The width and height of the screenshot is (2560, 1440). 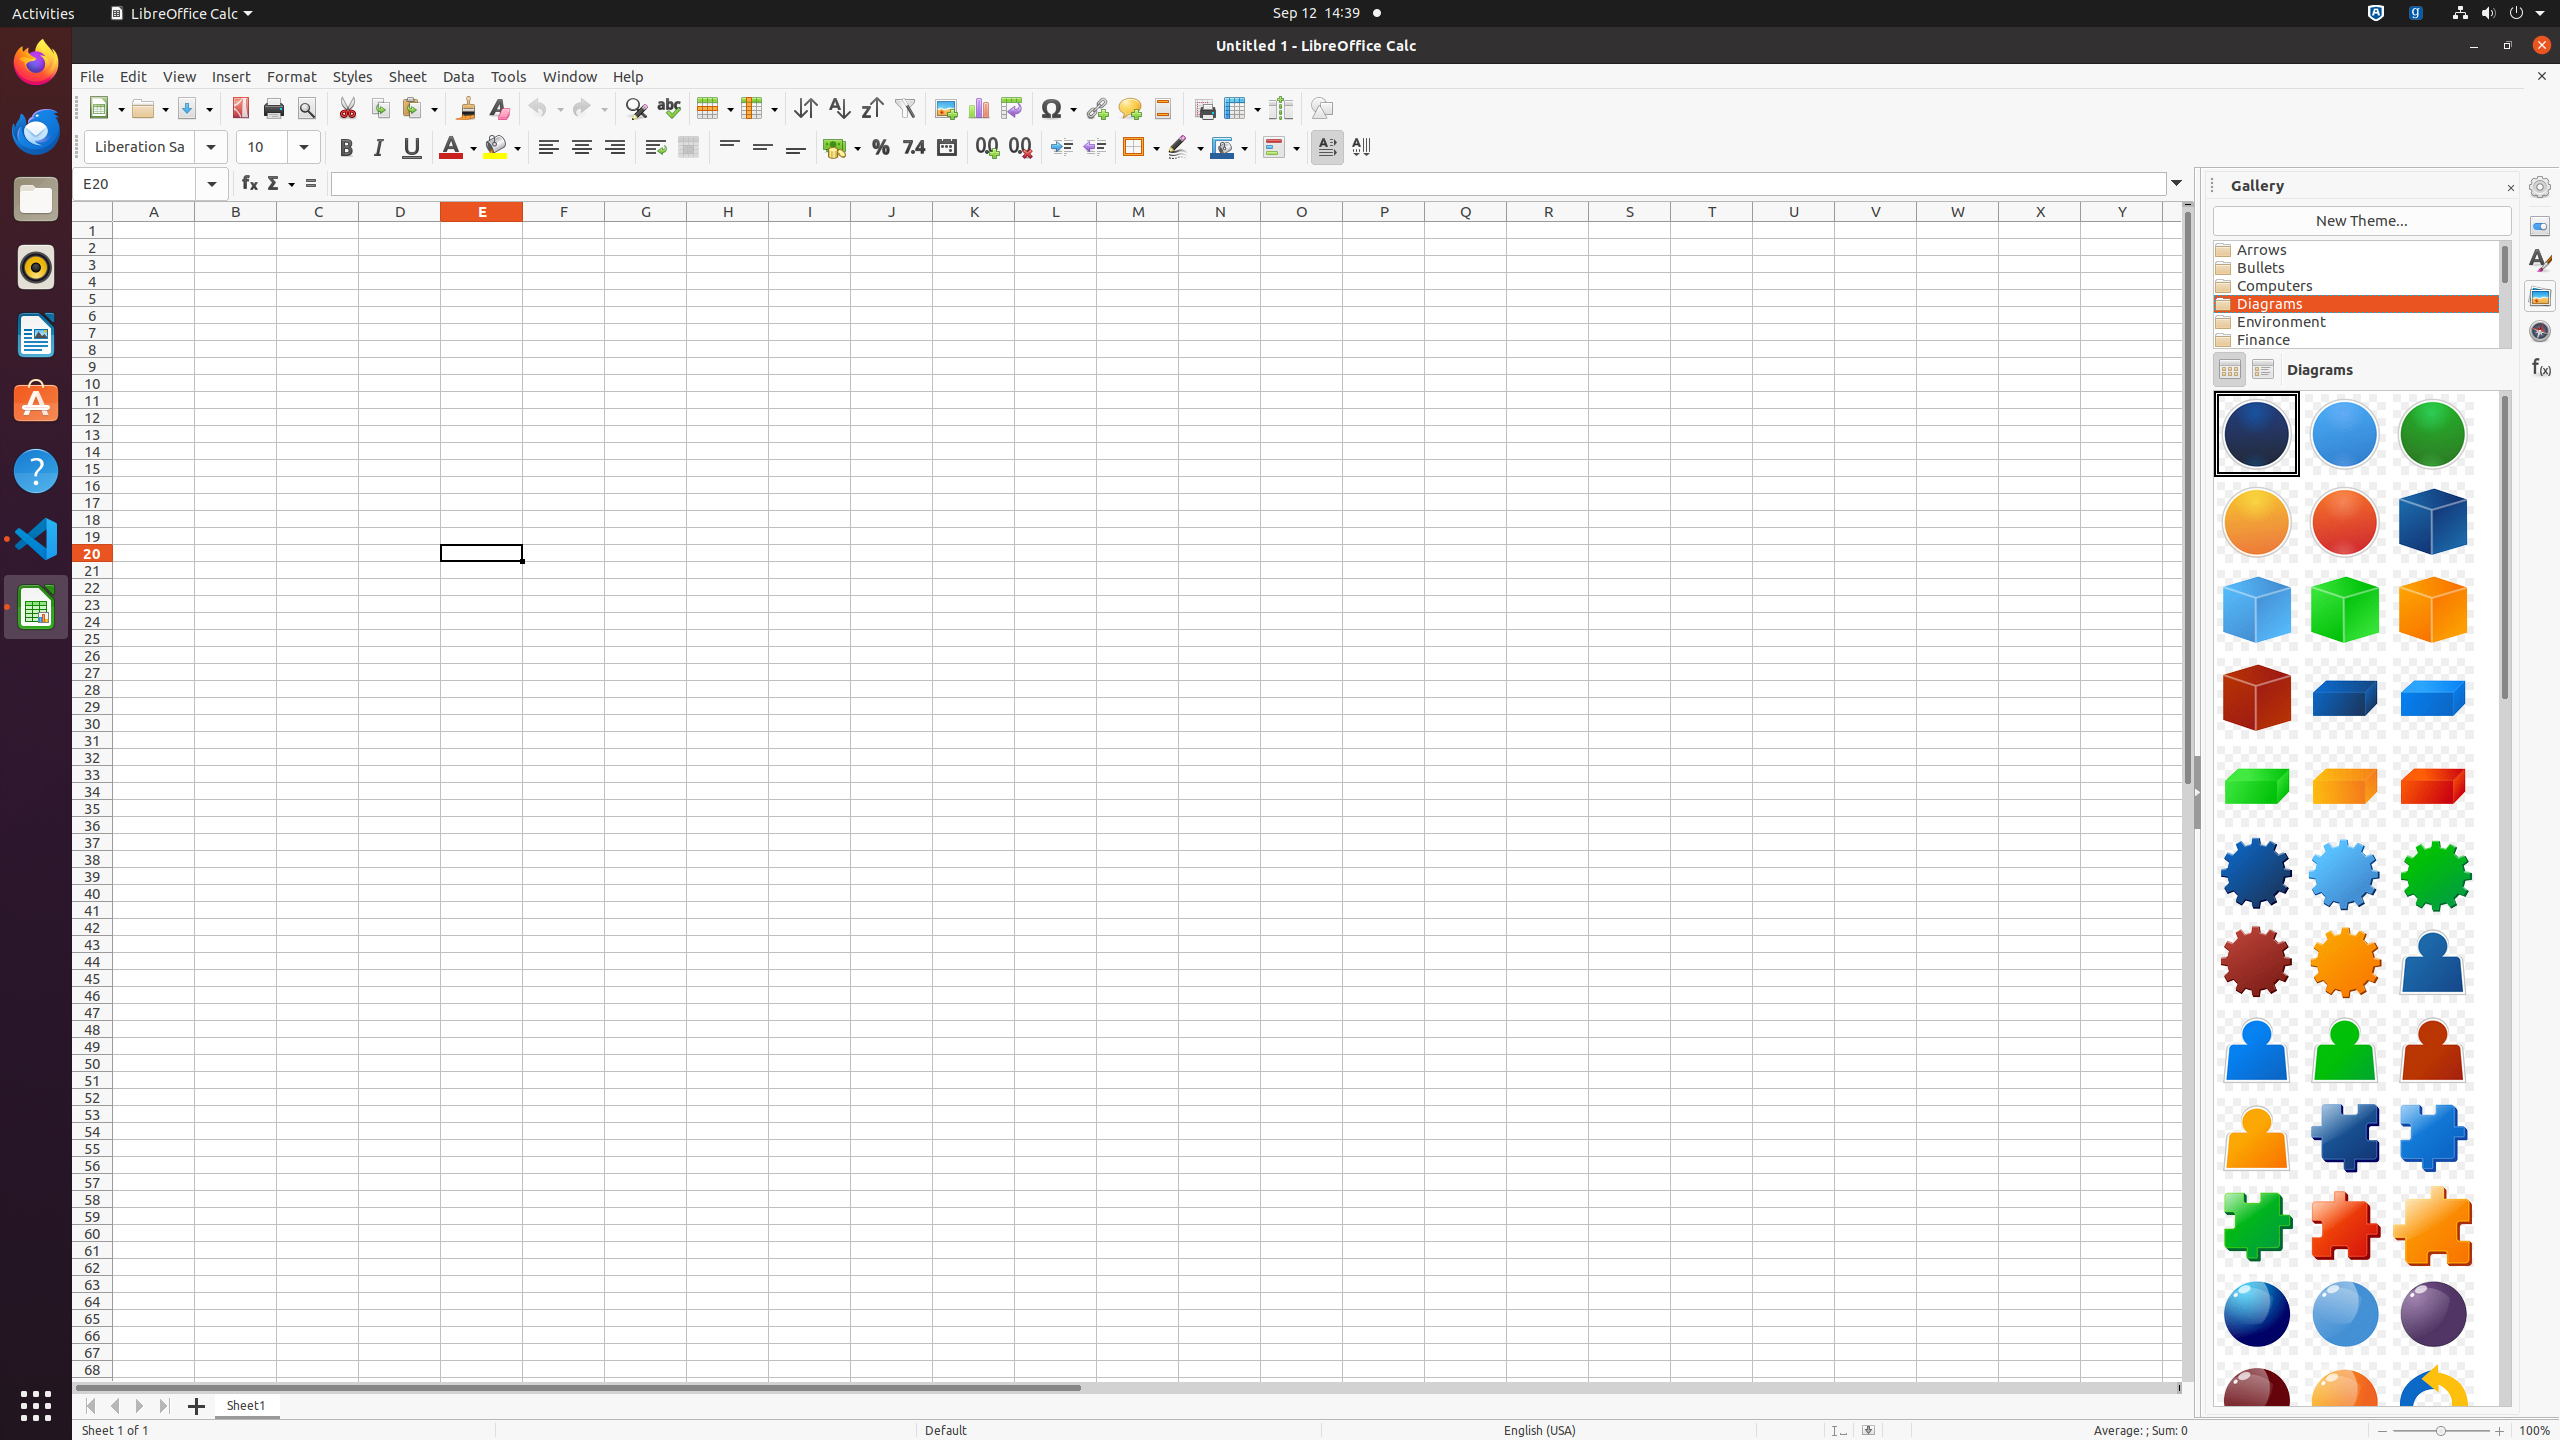 I want to click on Border Color, so click(x=1229, y=148).